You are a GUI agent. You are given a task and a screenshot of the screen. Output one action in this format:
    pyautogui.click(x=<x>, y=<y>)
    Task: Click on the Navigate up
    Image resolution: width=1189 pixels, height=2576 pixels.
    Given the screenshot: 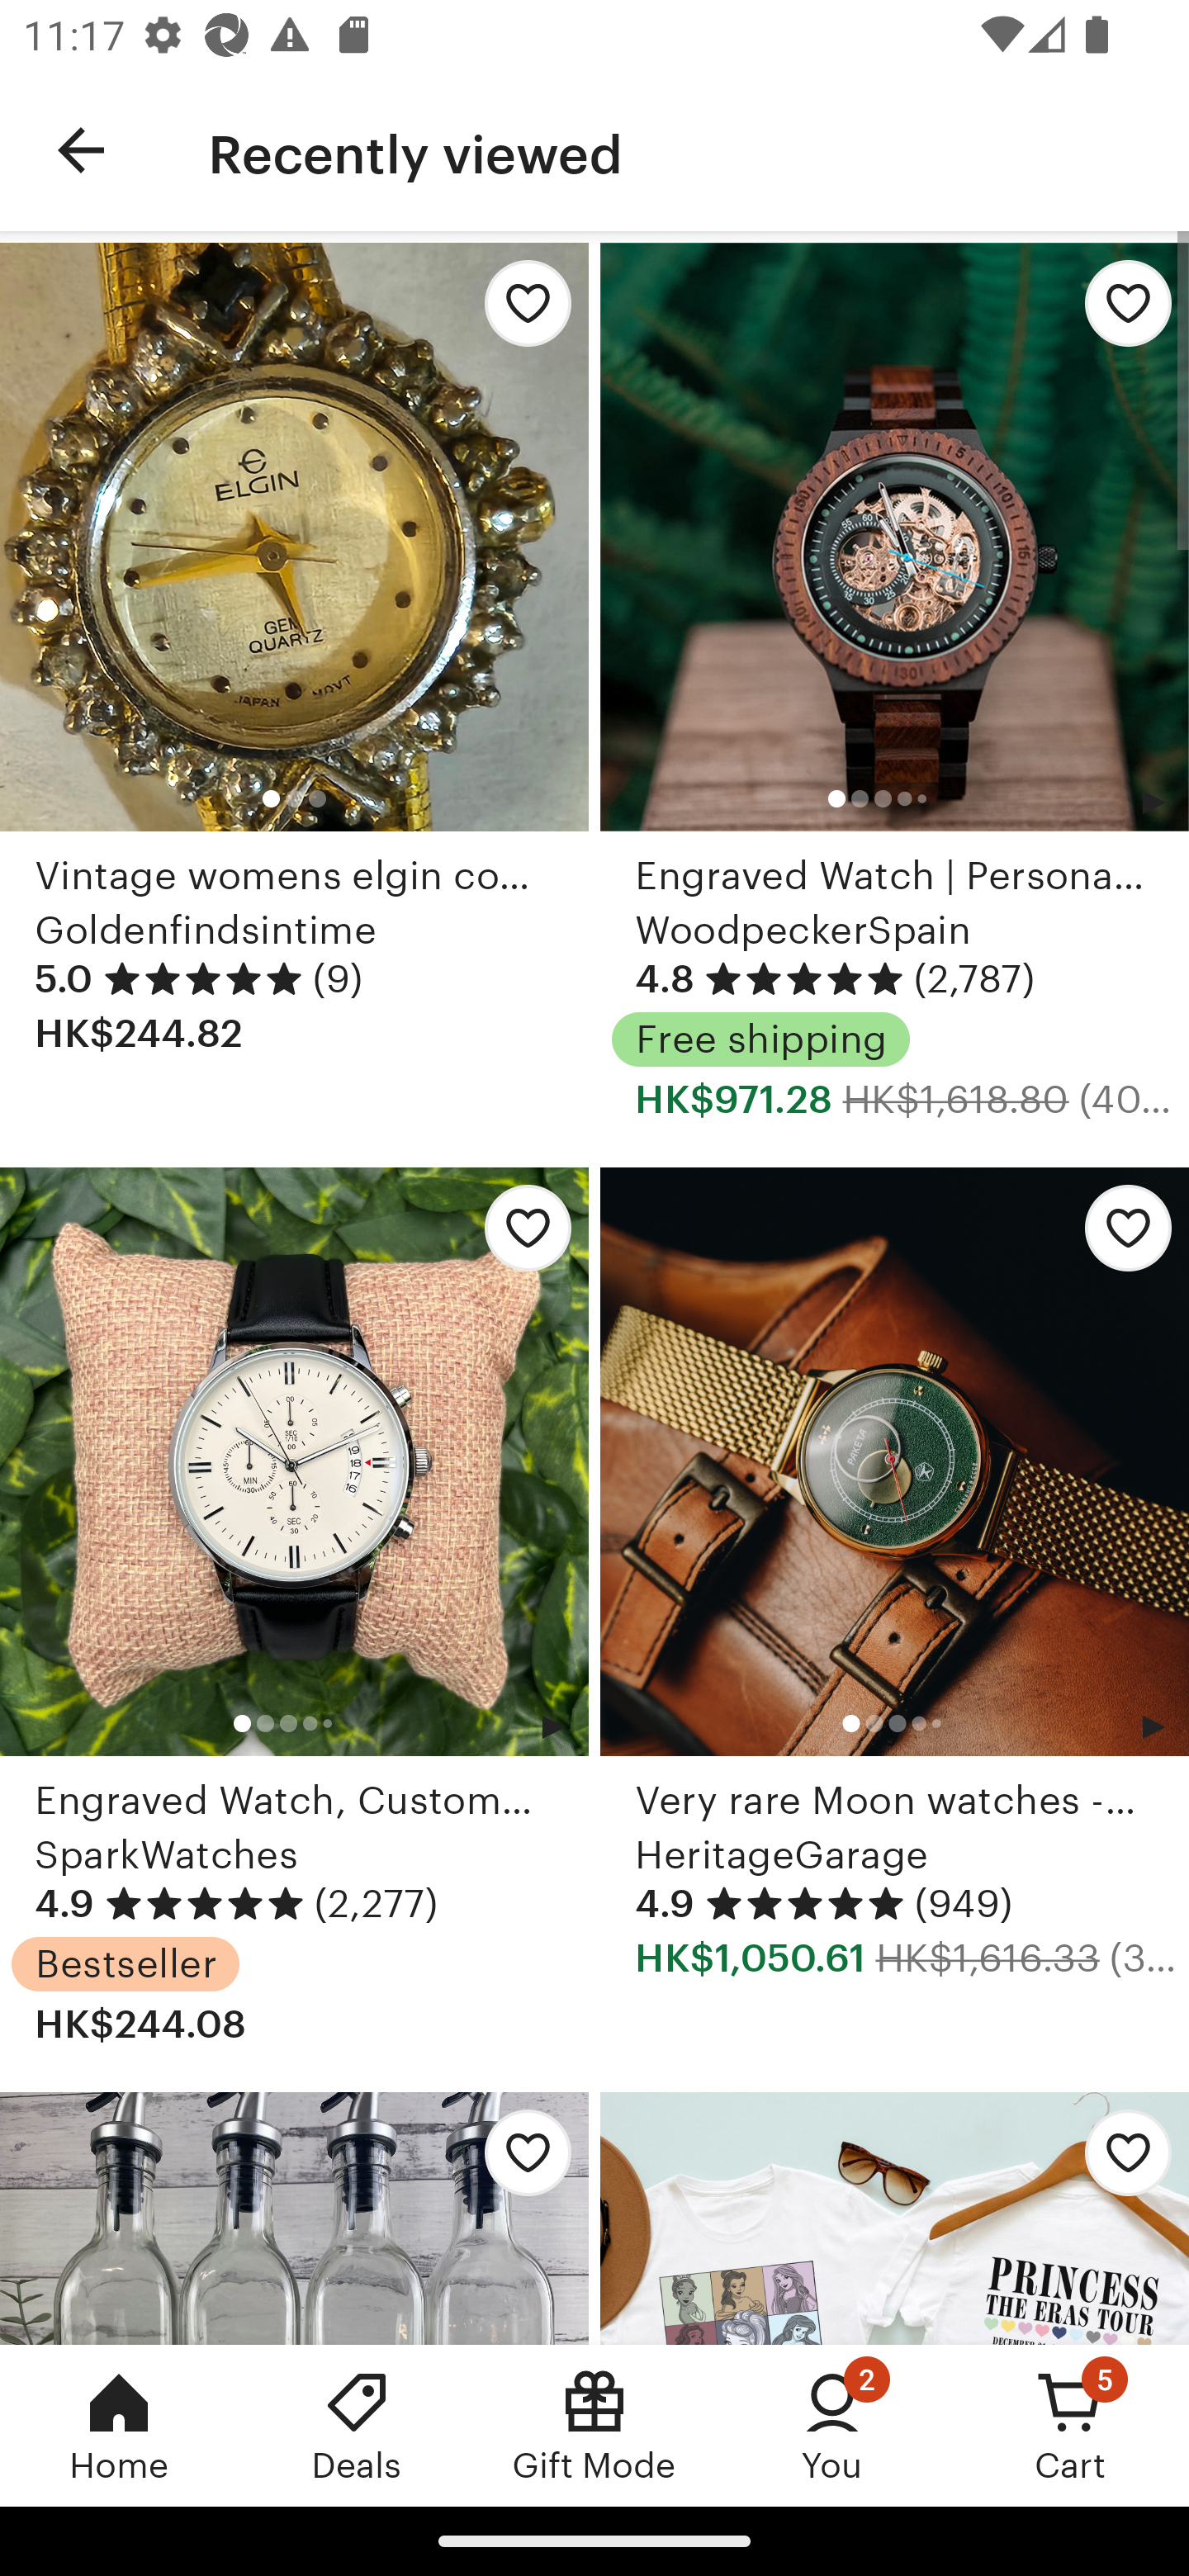 What is the action you would take?
    pyautogui.click(x=81, y=150)
    